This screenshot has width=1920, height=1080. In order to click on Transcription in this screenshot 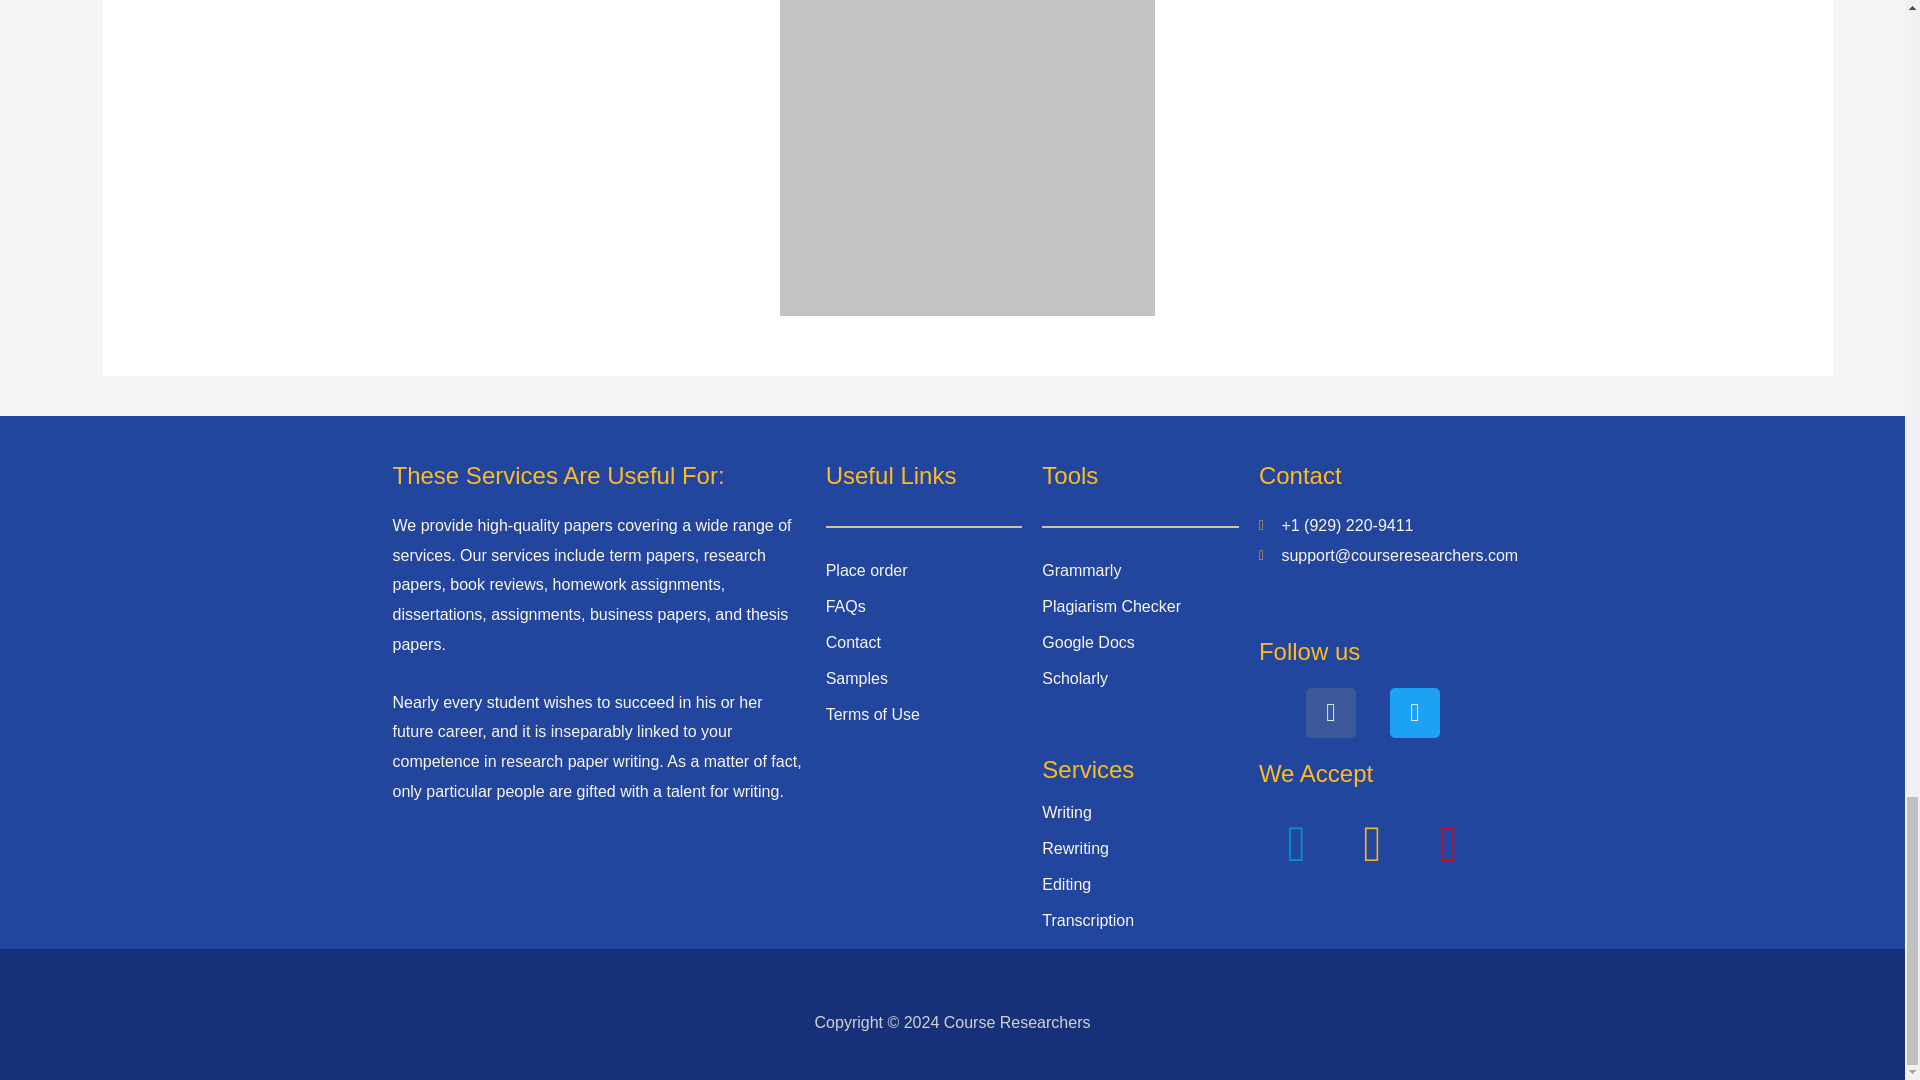, I will do `click(1088, 920)`.